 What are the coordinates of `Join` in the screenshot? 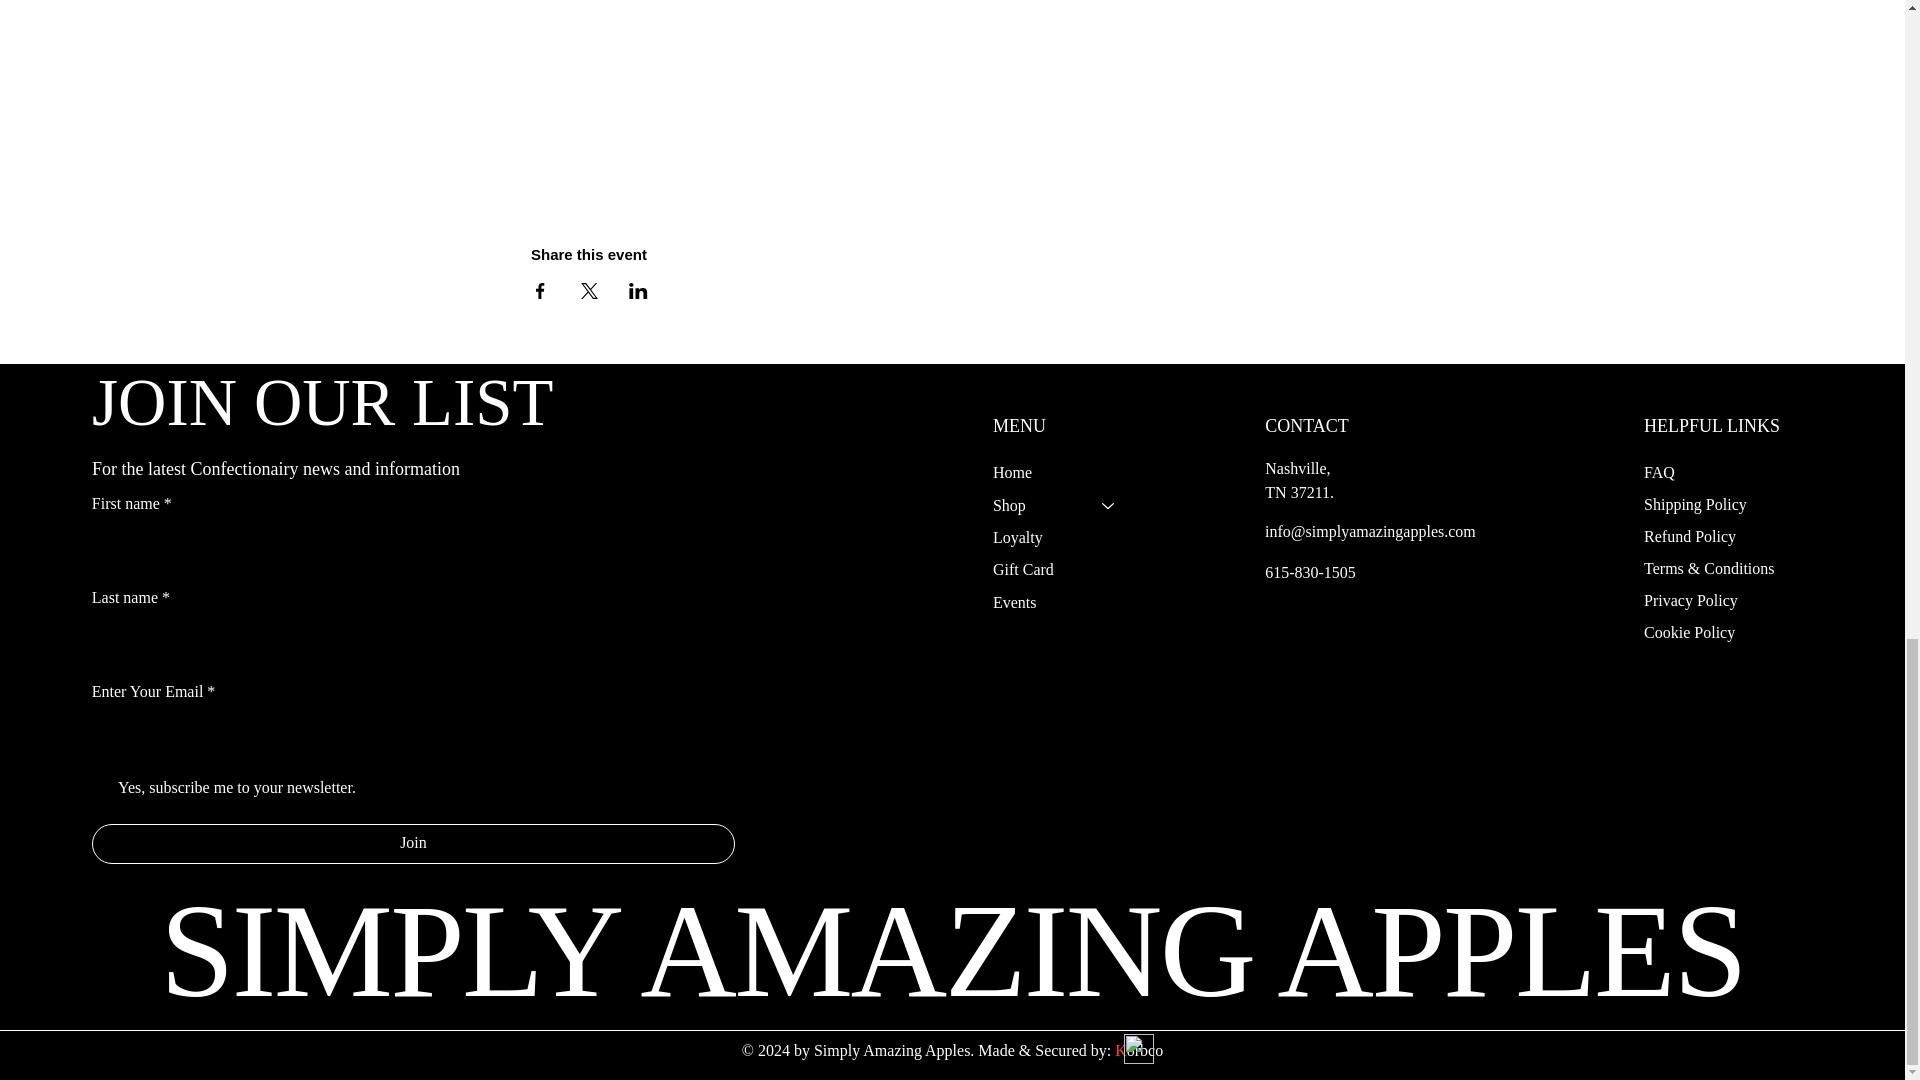 It's located at (414, 844).